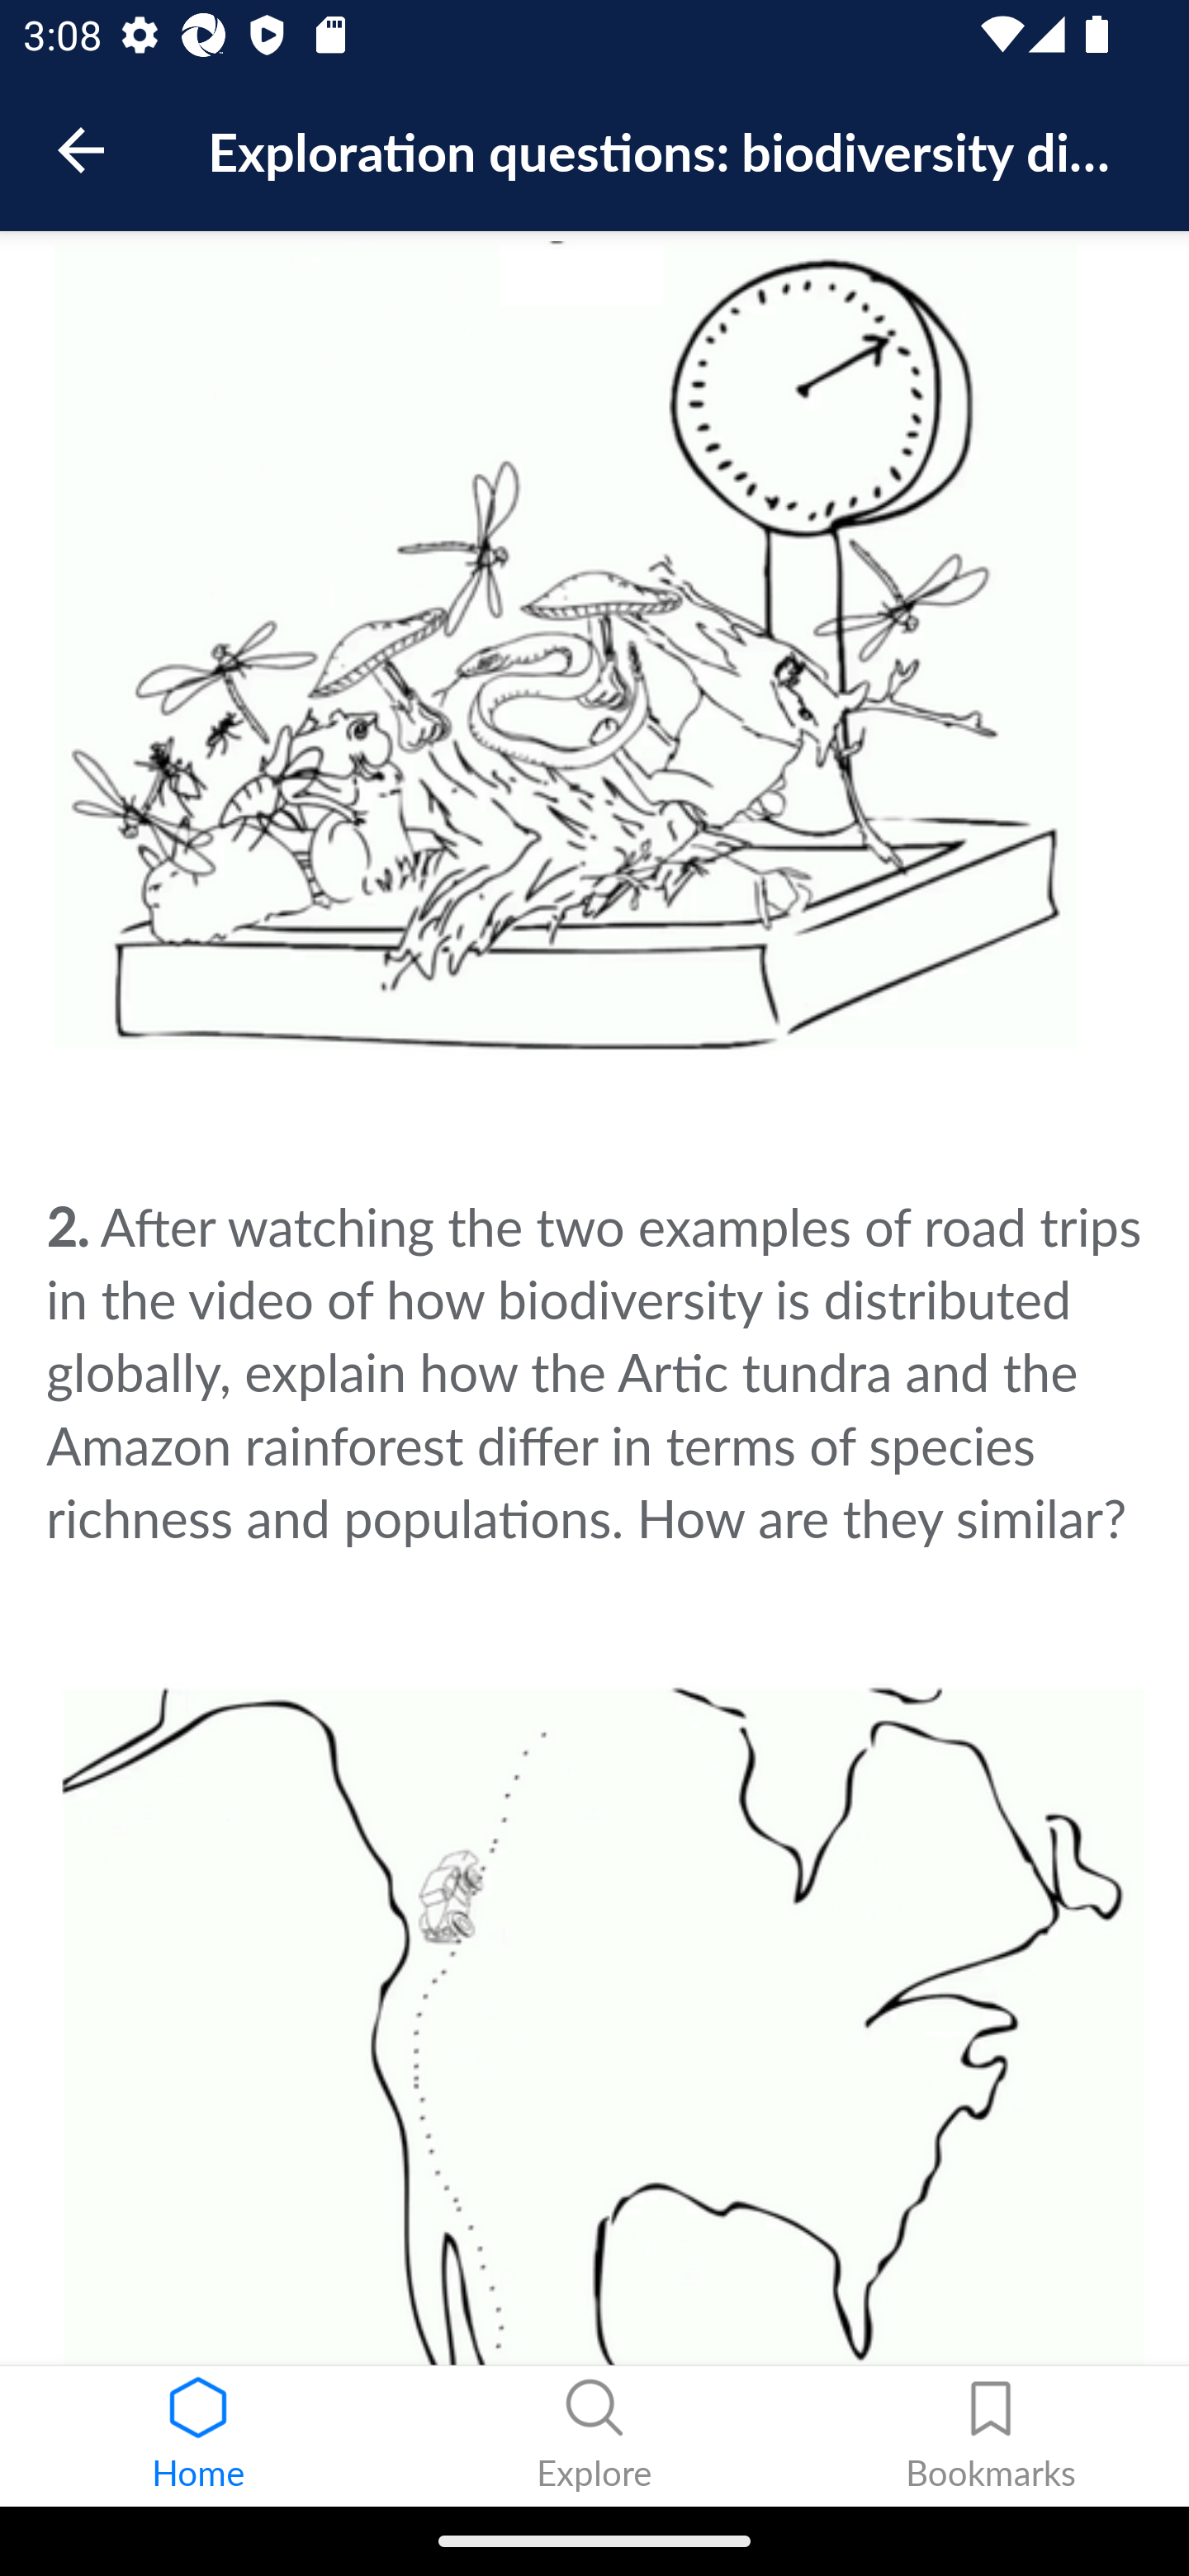 The height and width of the screenshot is (2576, 1189). What do you see at coordinates (81, 150) in the screenshot?
I see `Navigate up` at bounding box center [81, 150].